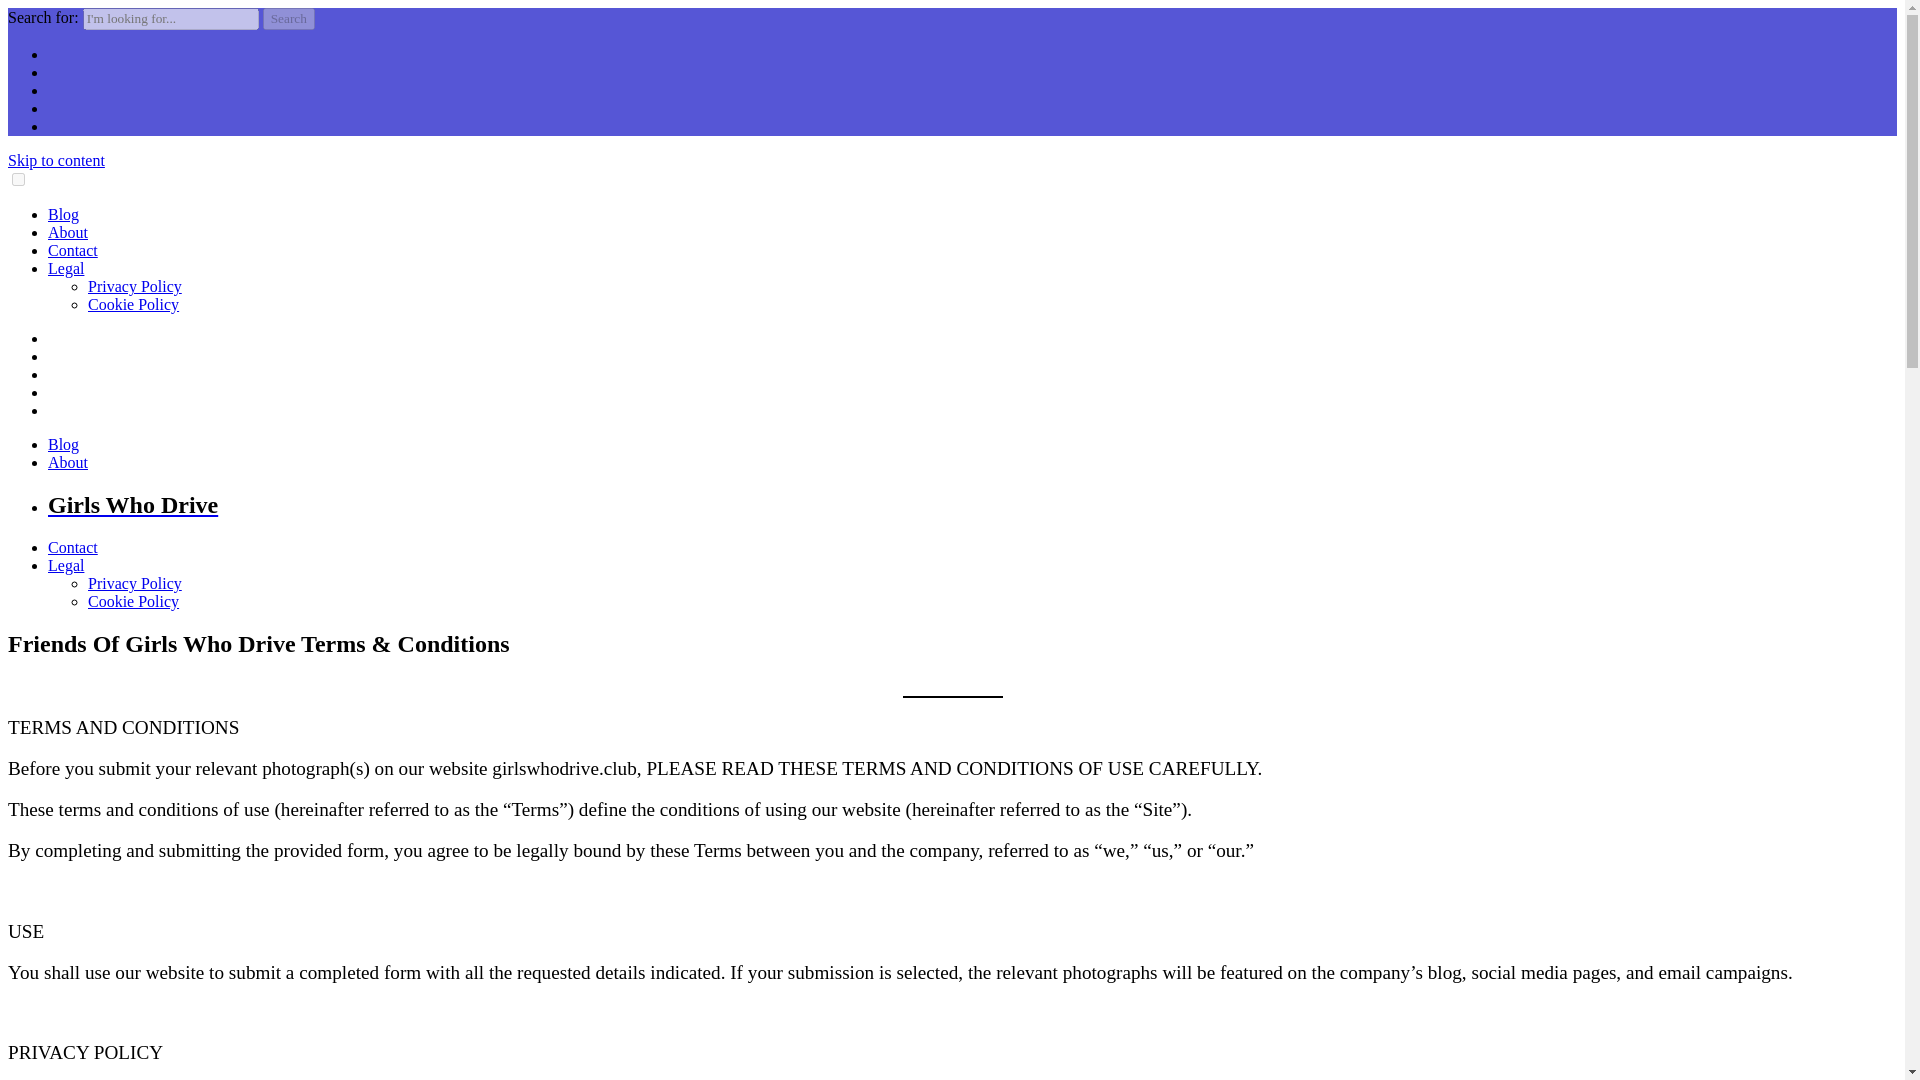 The image size is (1920, 1080). Describe the element at coordinates (133, 304) in the screenshot. I see `Cookie Policy` at that location.